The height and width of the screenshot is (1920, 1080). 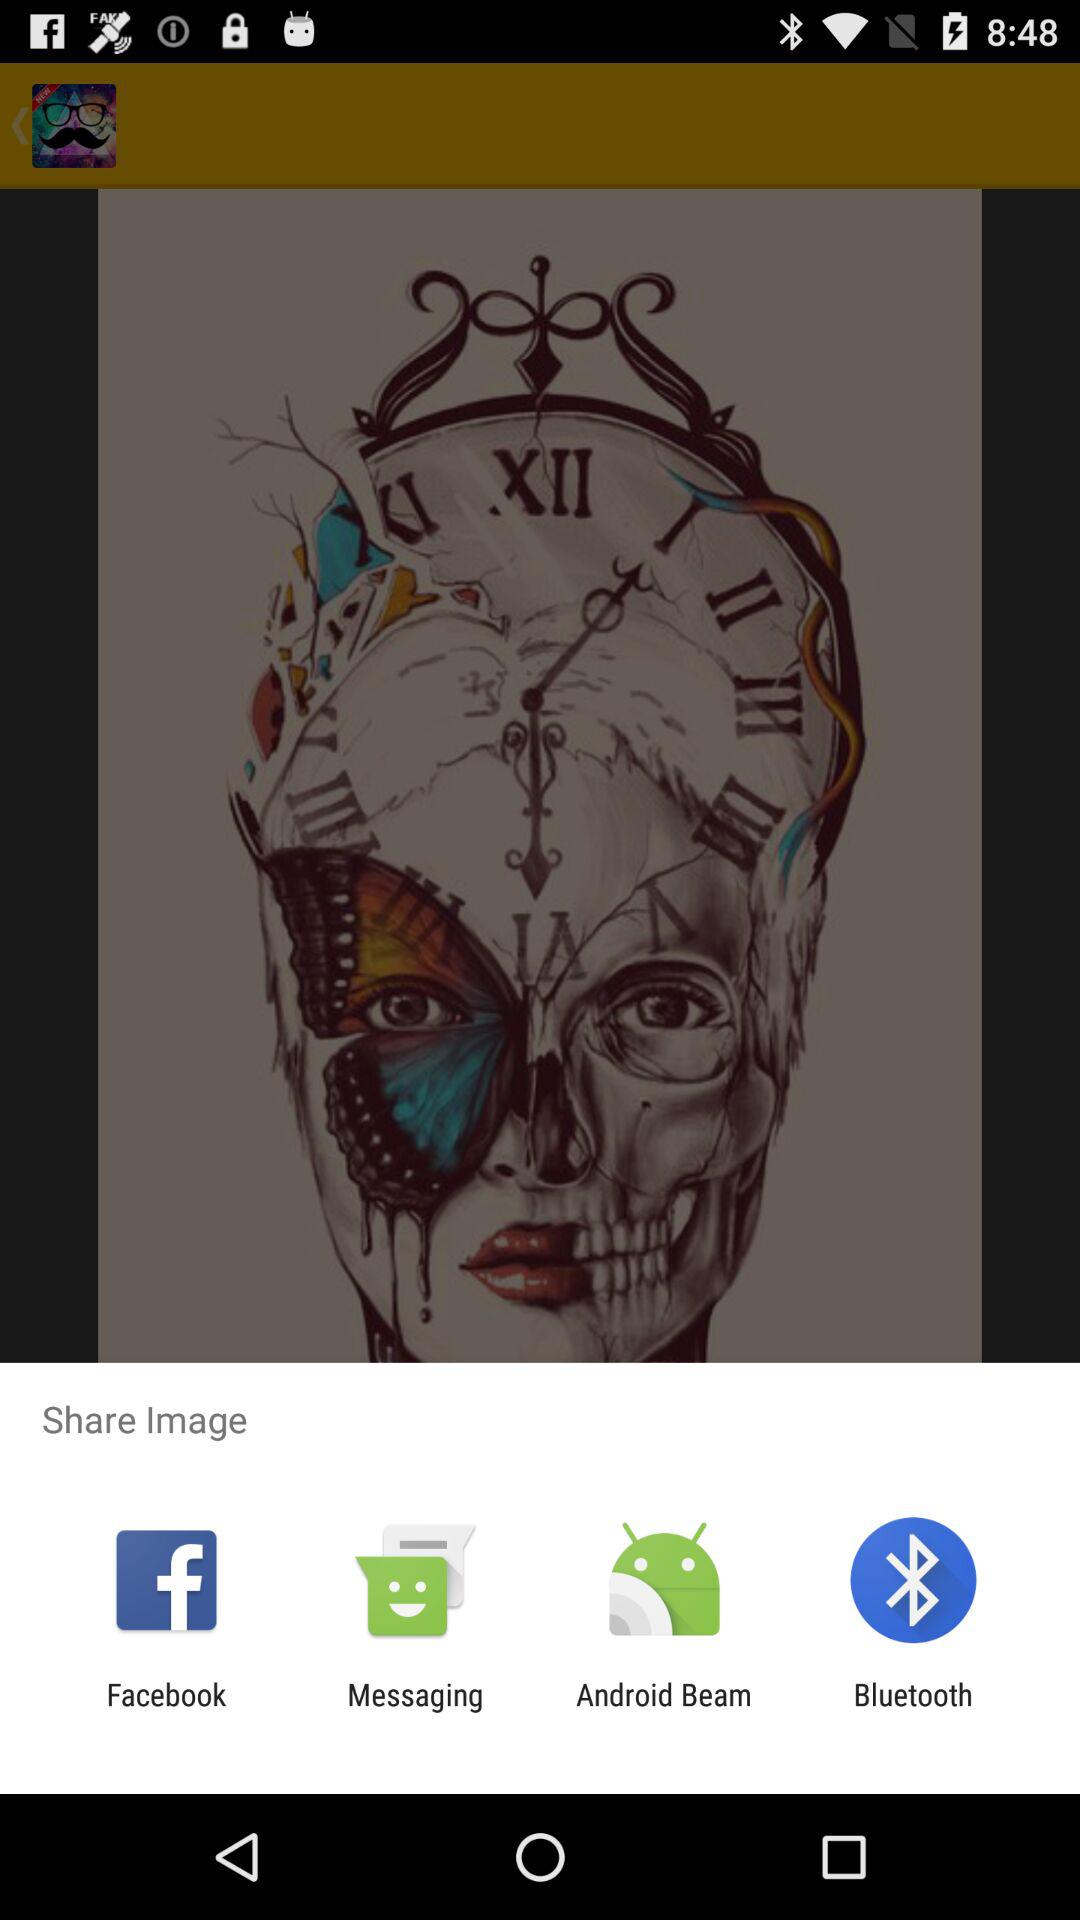 I want to click on swipe to the facebook app, so click(x=166, y=1712).